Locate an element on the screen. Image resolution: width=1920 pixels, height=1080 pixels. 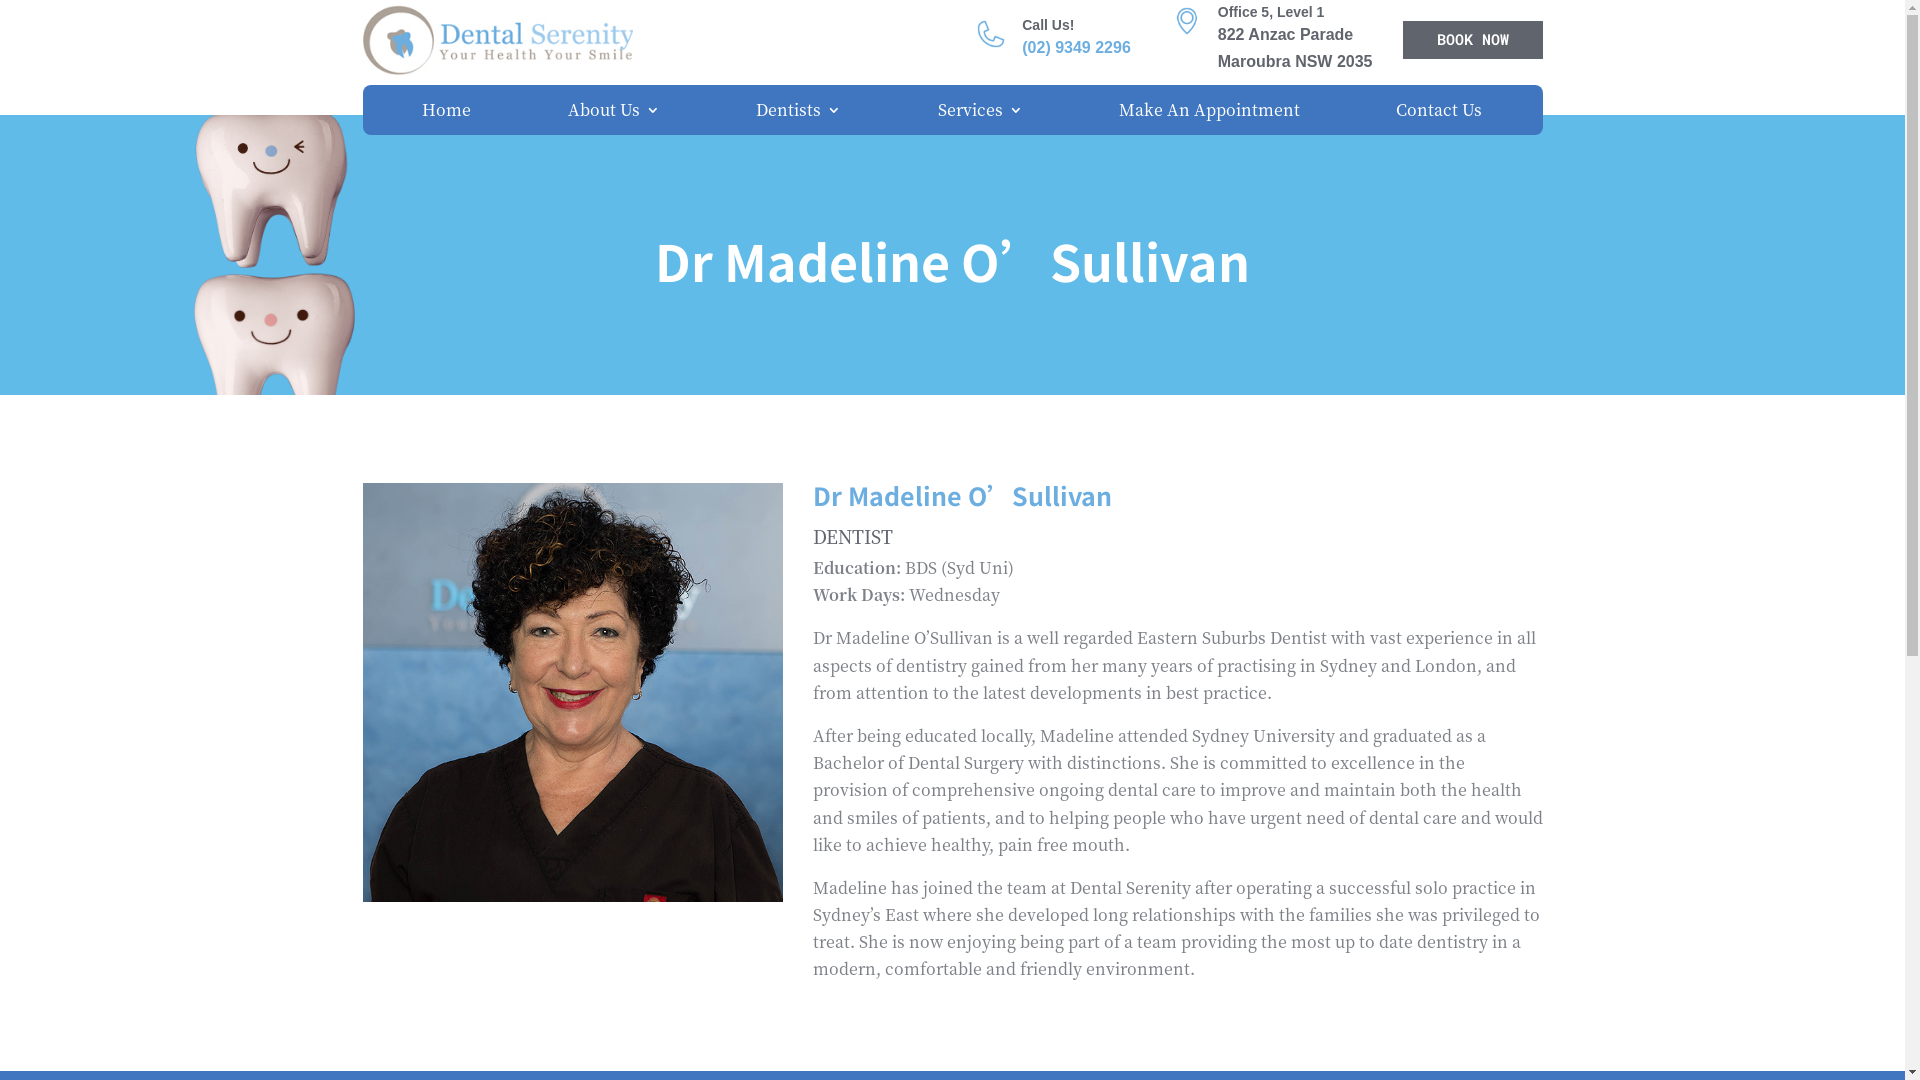
Services is located at coordinates (980, 114).